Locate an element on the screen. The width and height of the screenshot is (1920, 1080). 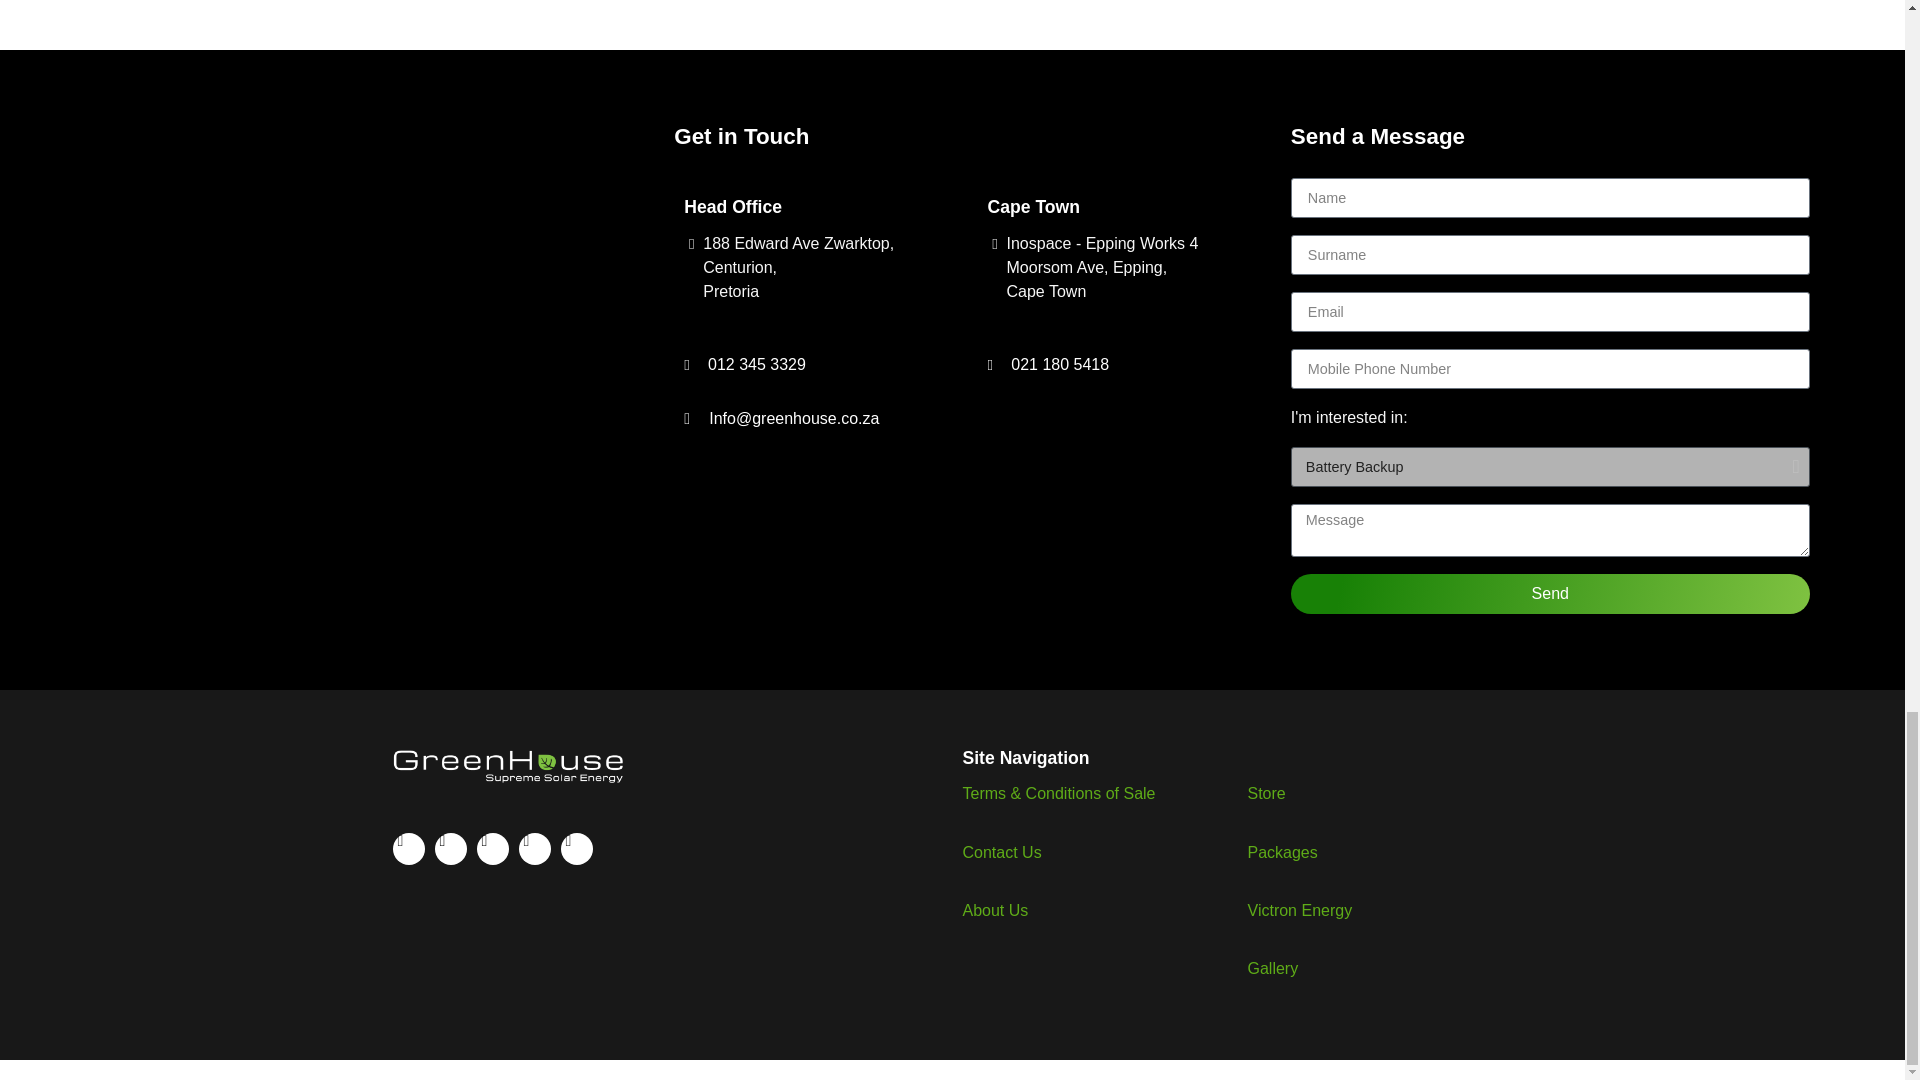
Victron Energy is located at coordinates (1300, 910).